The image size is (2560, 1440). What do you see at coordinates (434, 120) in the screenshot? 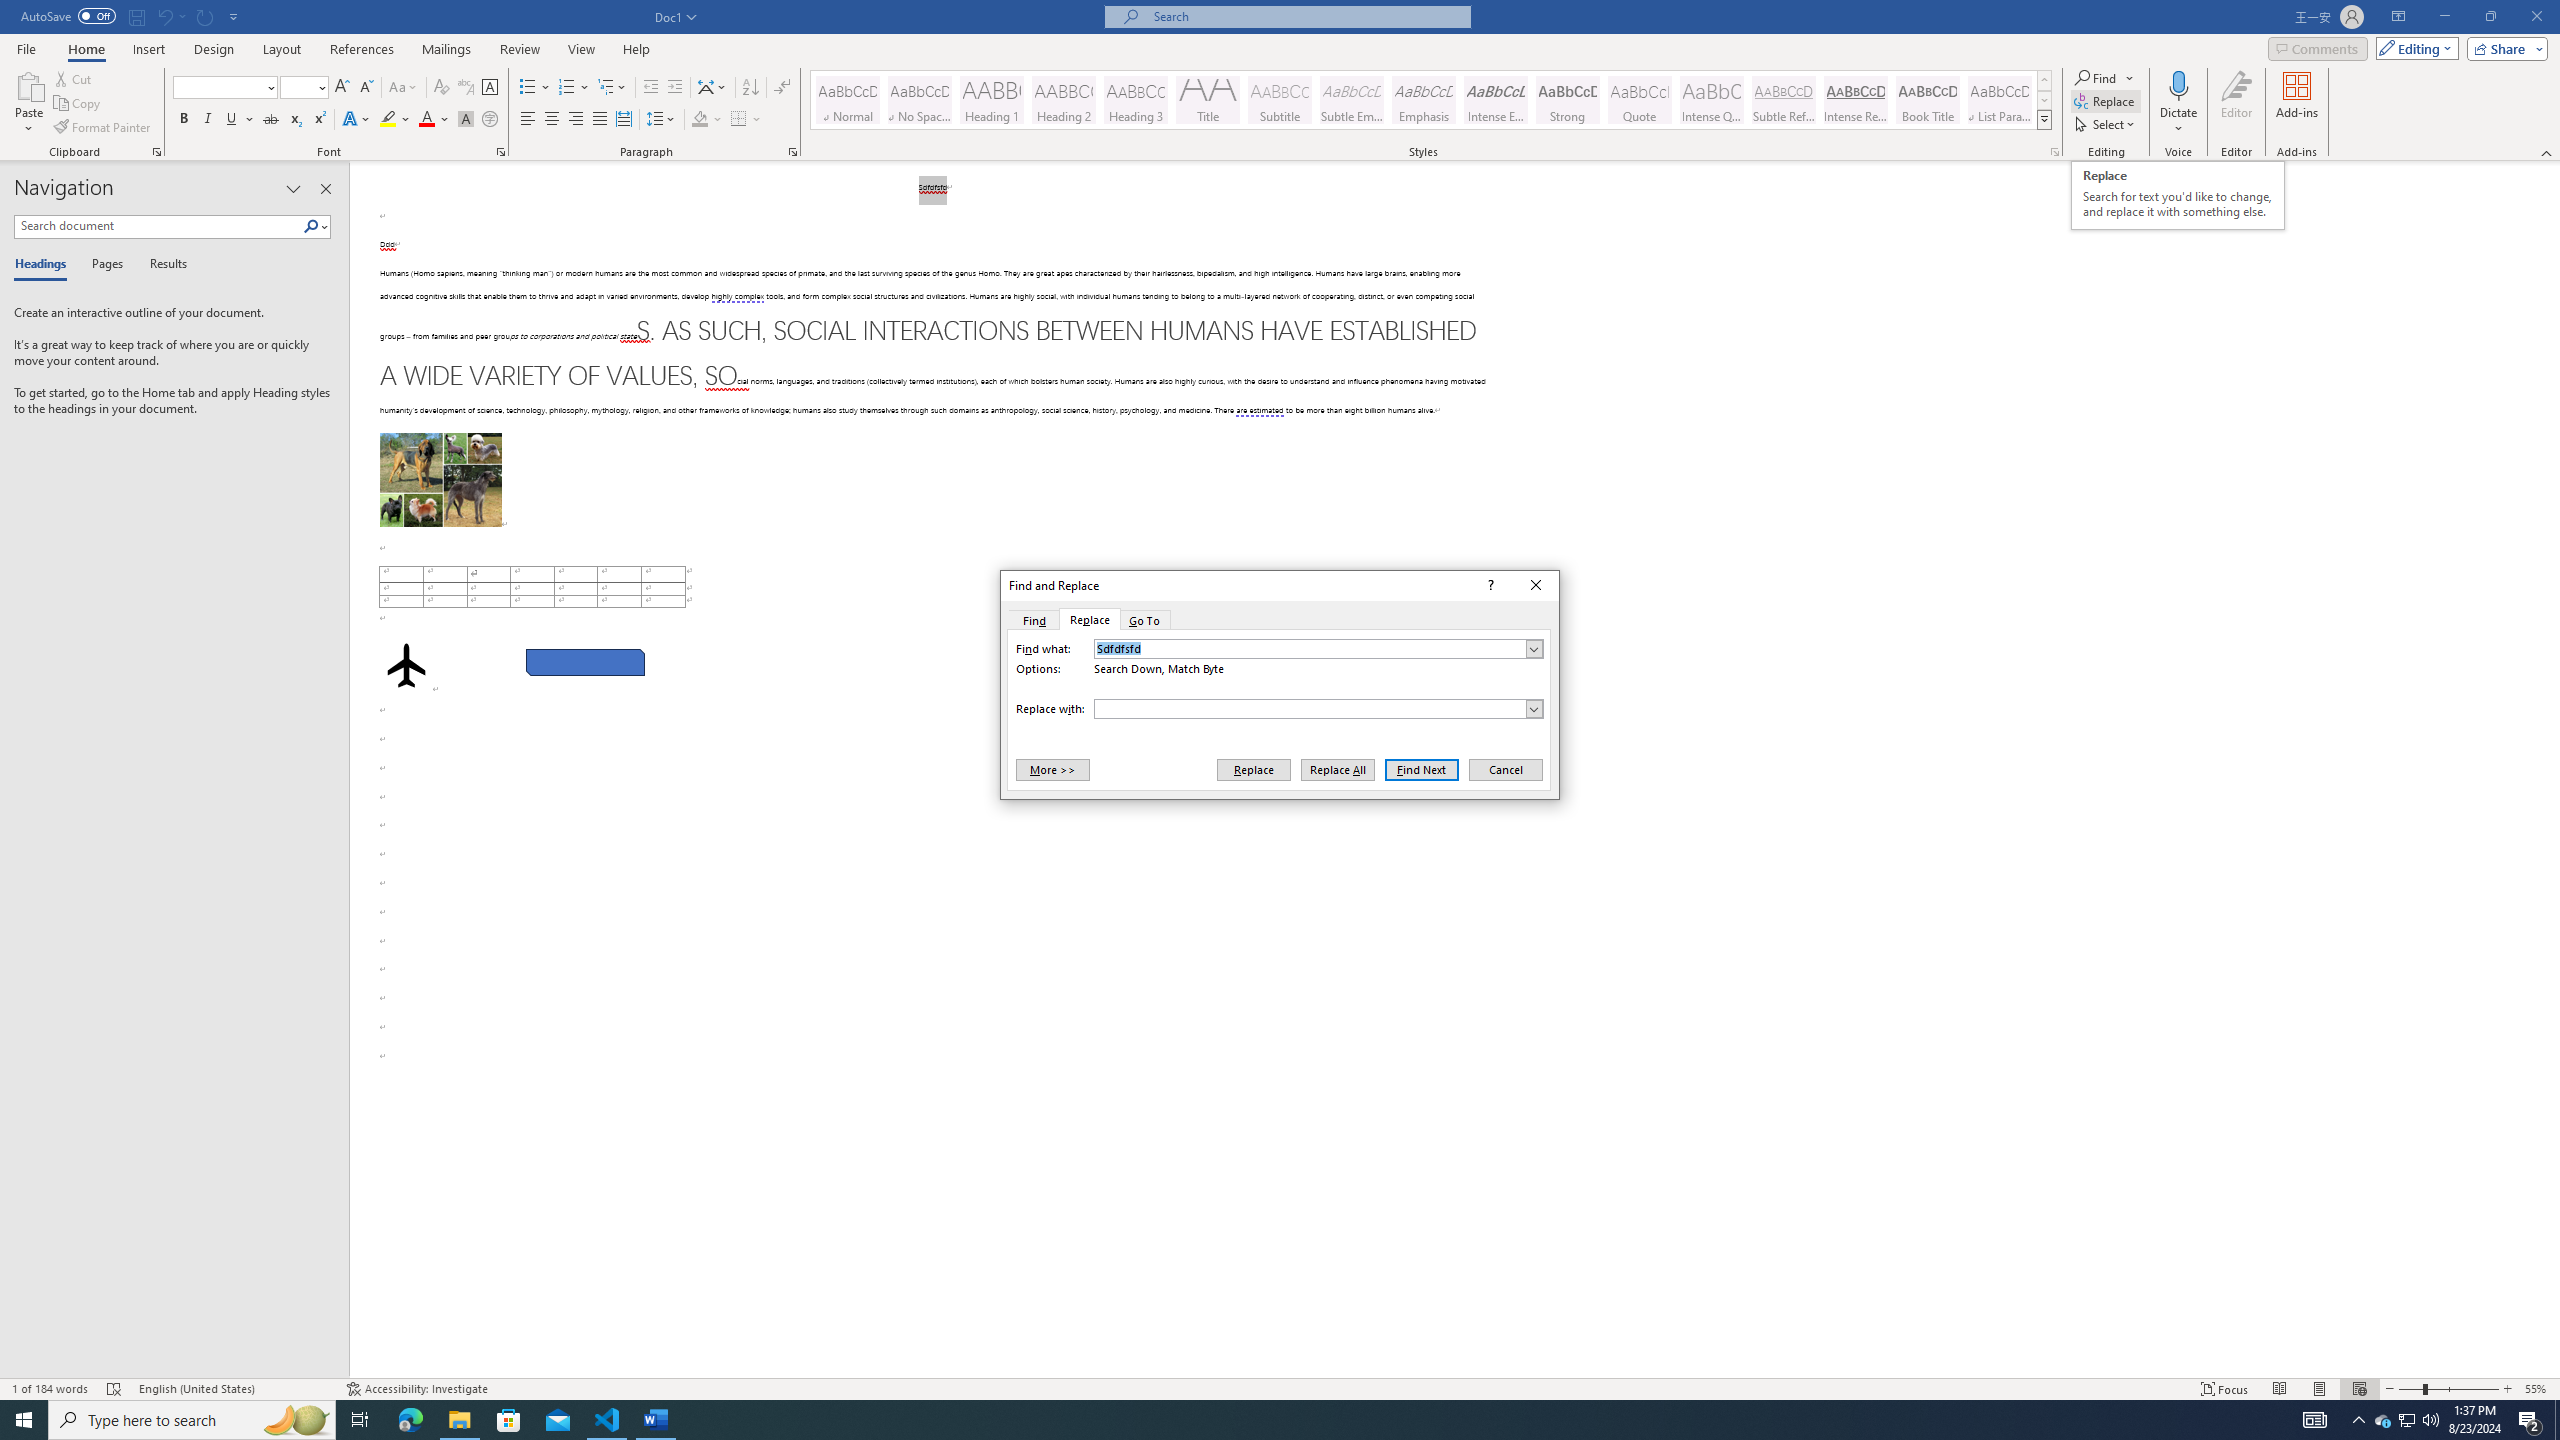
I see `Font Color` at bounding box center [434, 120].